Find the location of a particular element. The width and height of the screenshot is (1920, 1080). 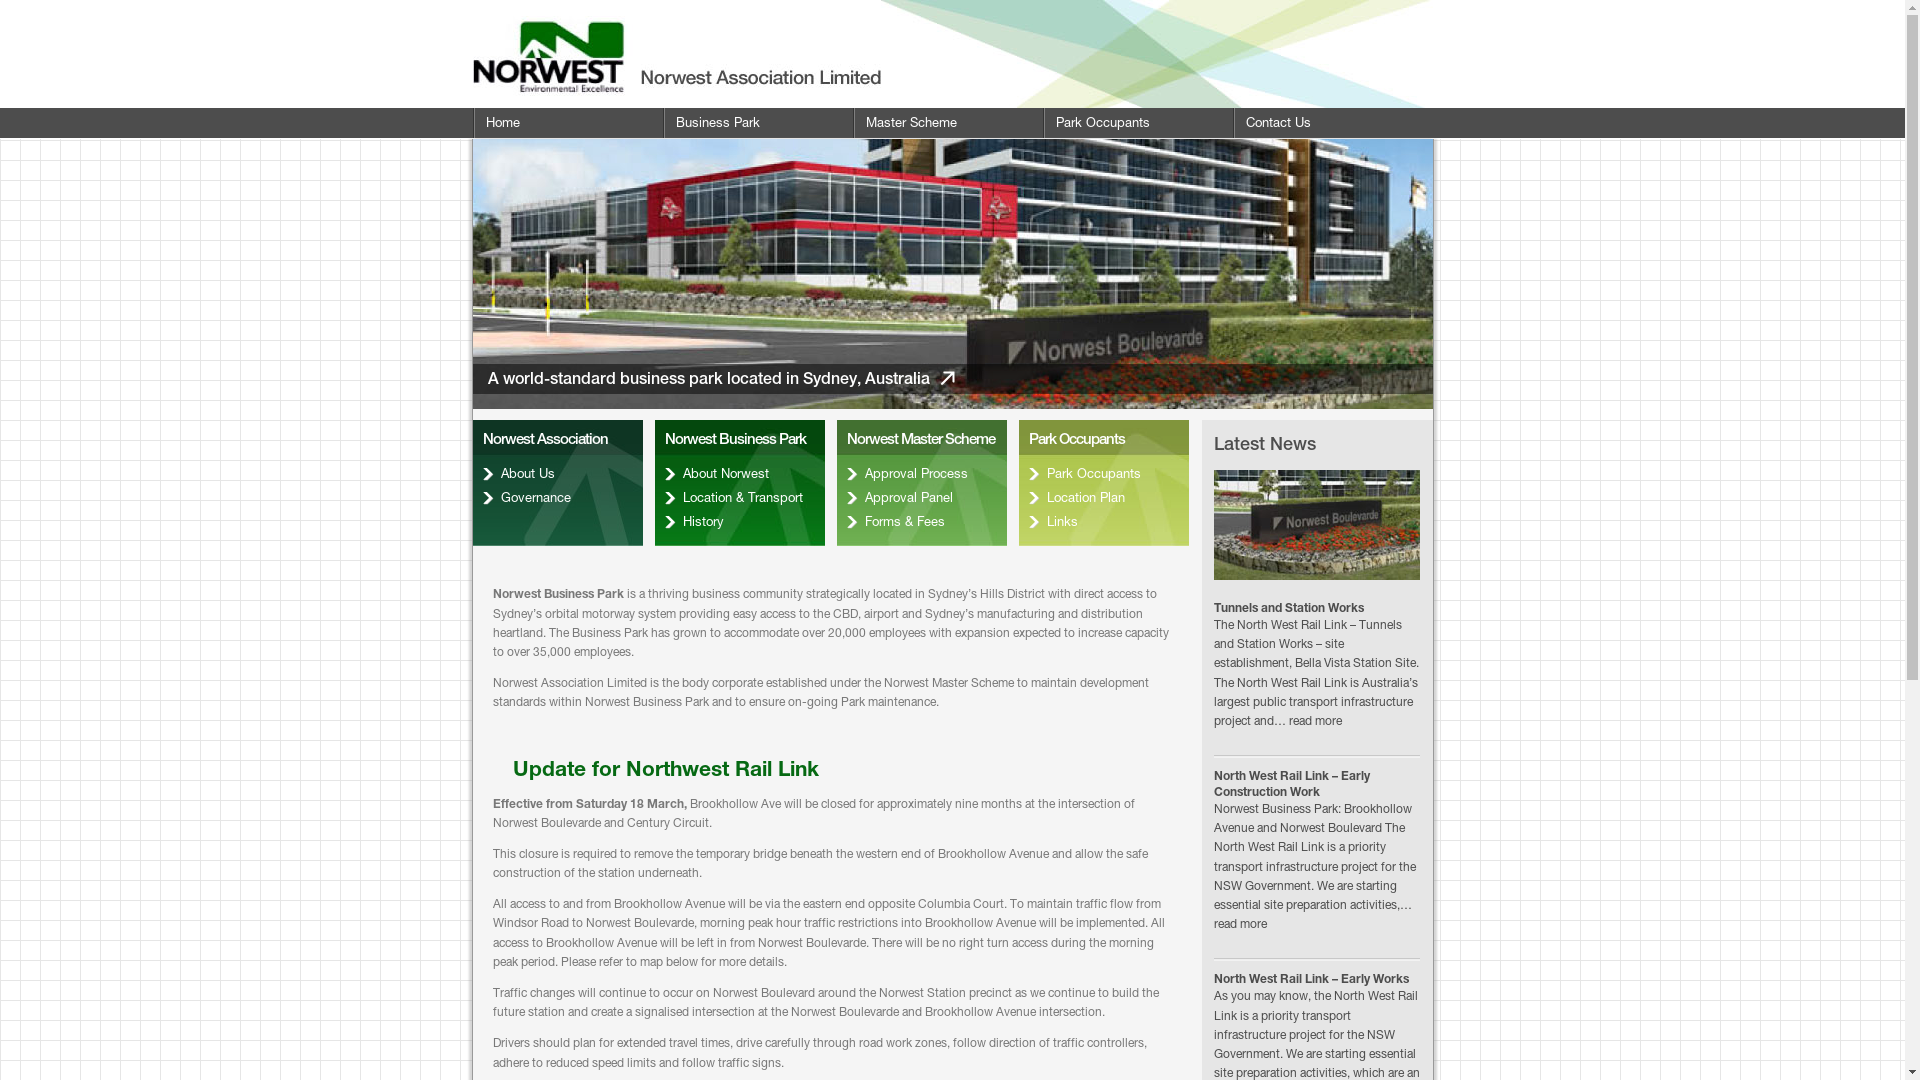

Home is located at coordinates (567, 123).